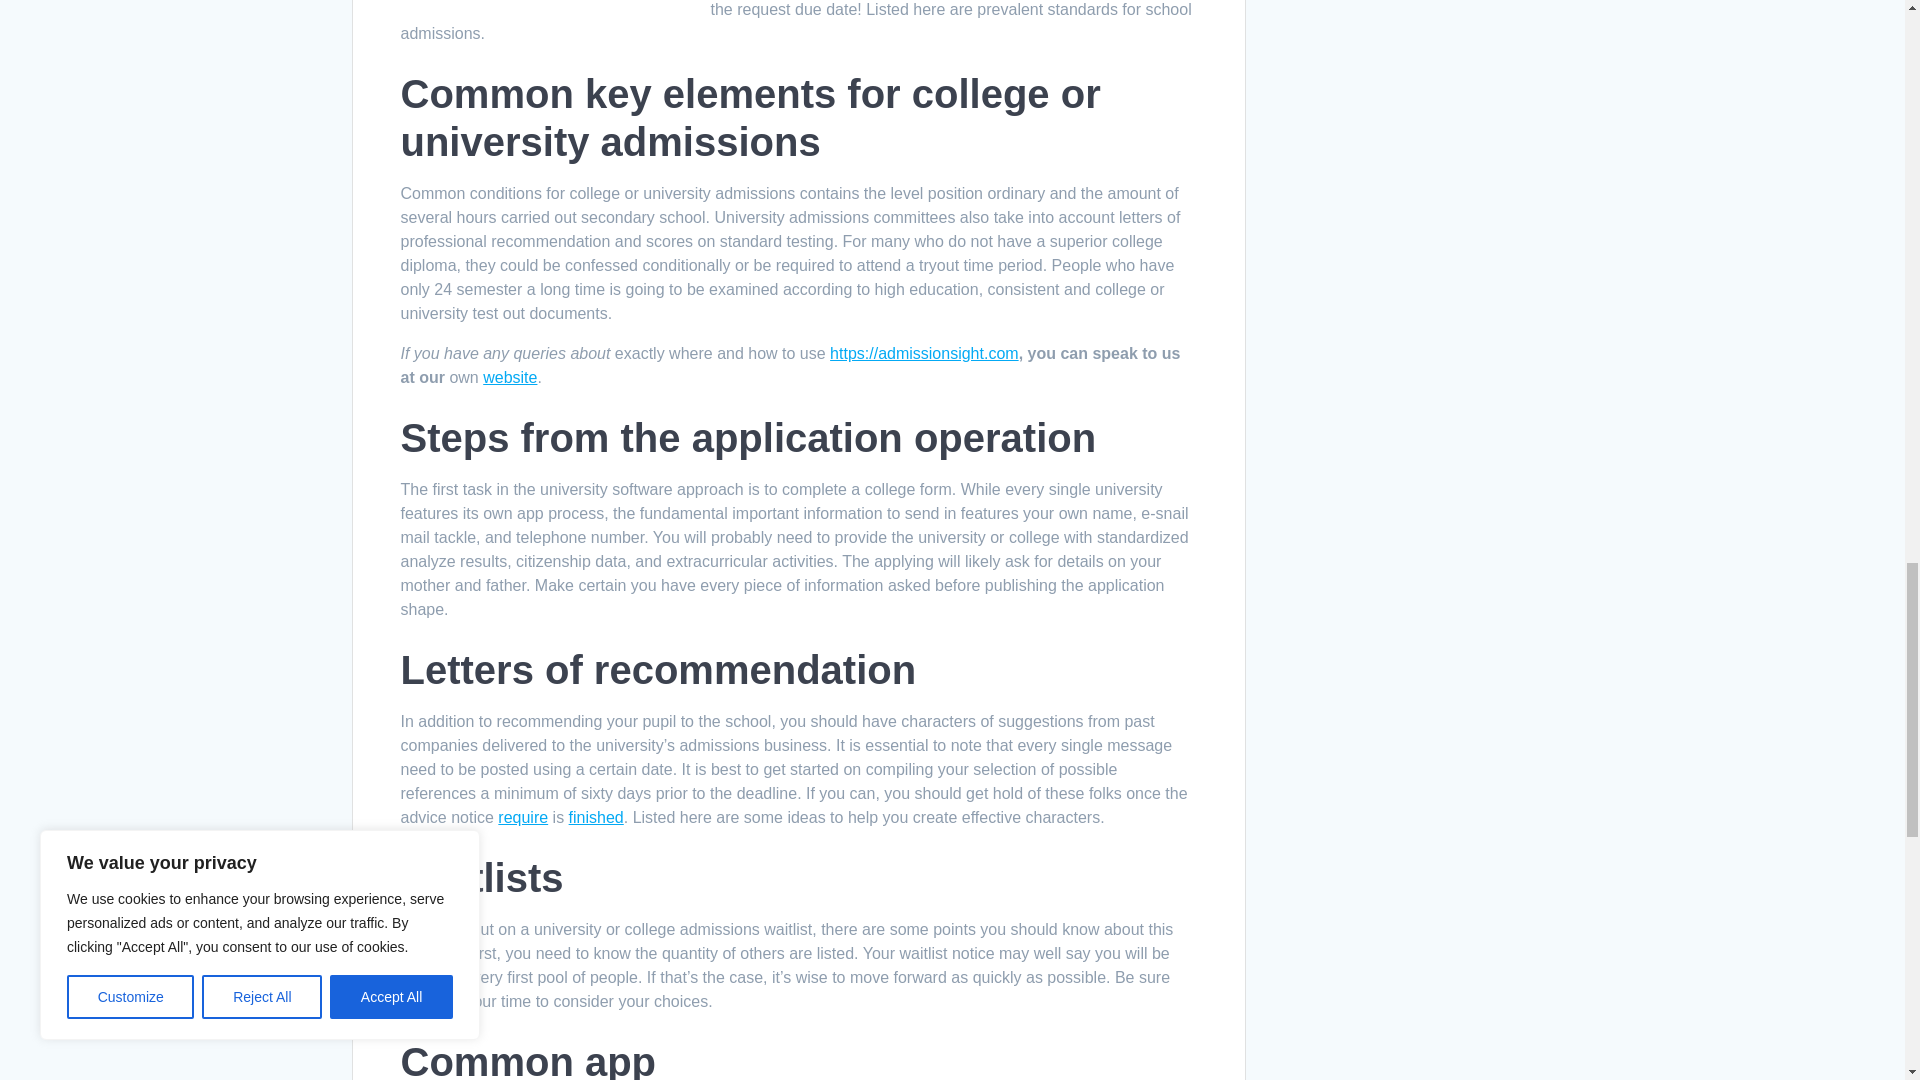 Image resolution: width=1920 pixels, height=1080 pixels. I want to click on website, so click(510, 377).